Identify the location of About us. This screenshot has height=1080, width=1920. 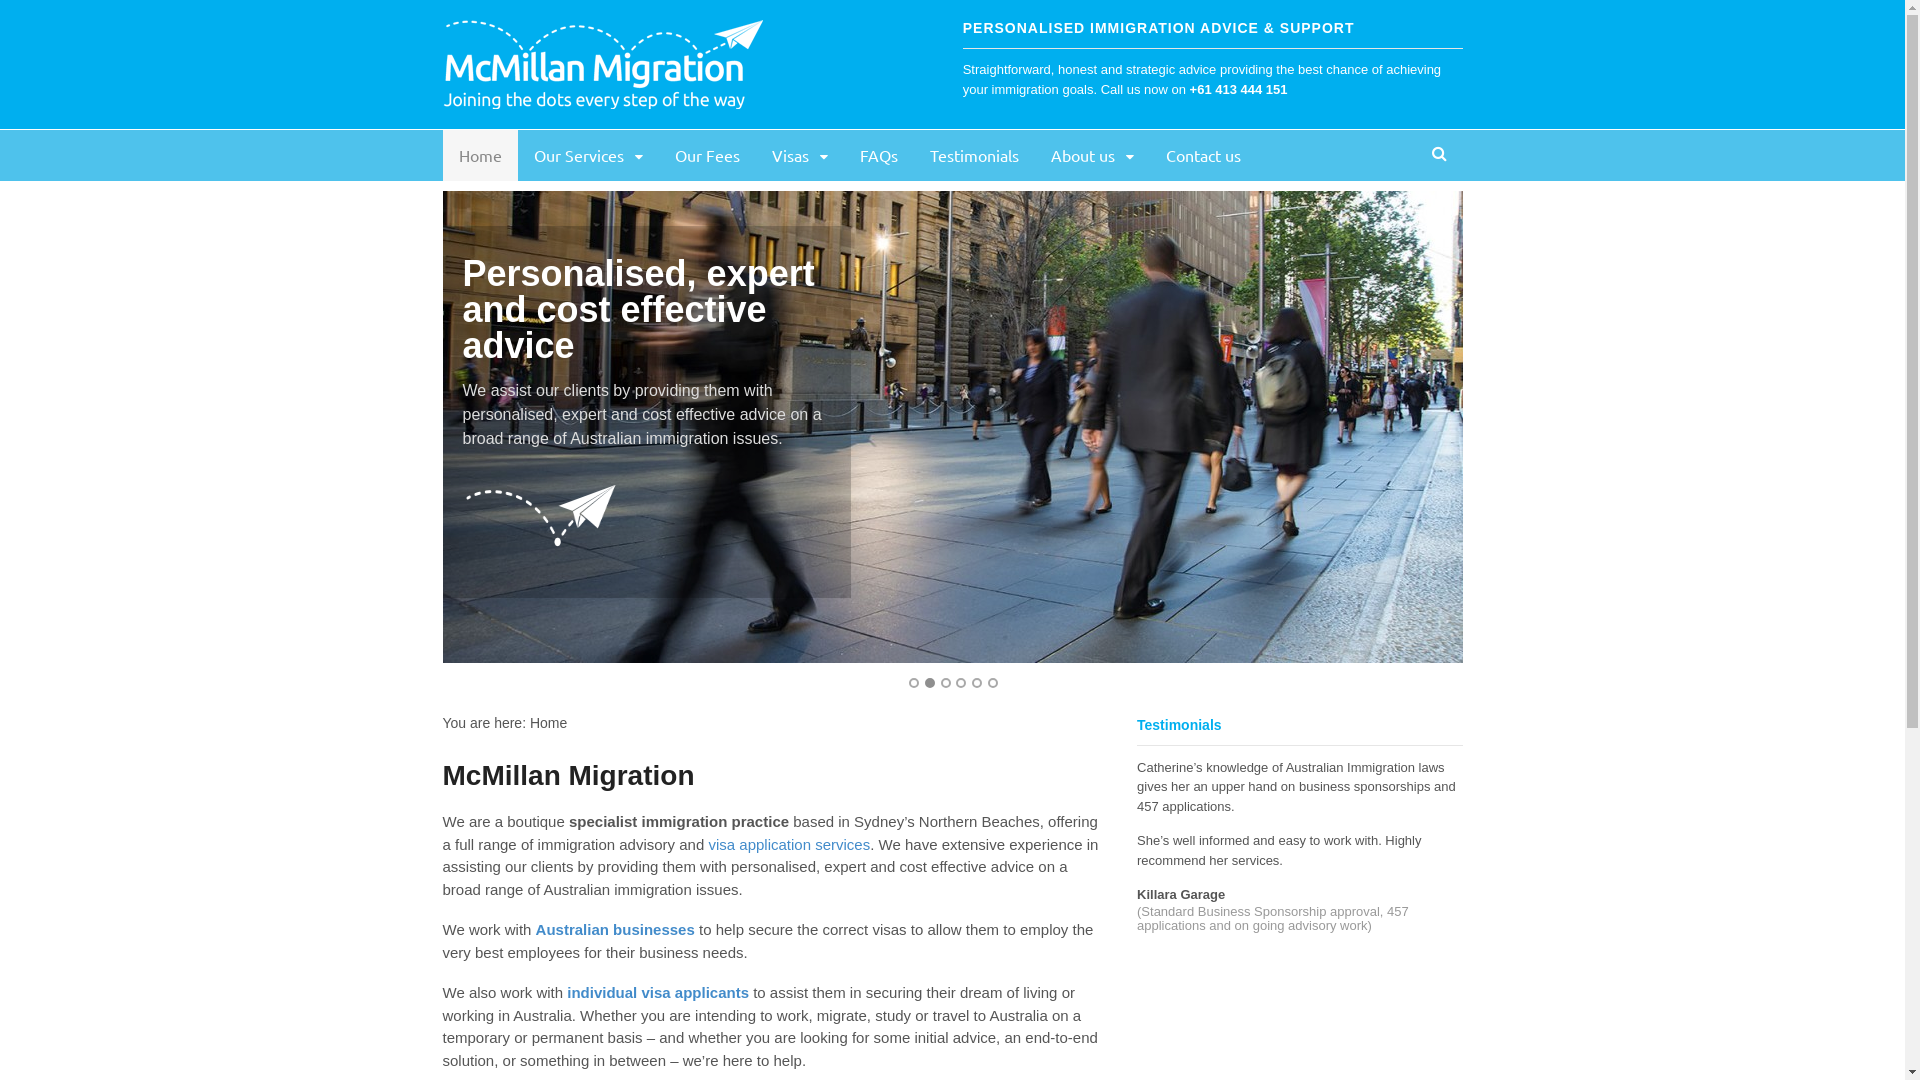
(1092, 156).